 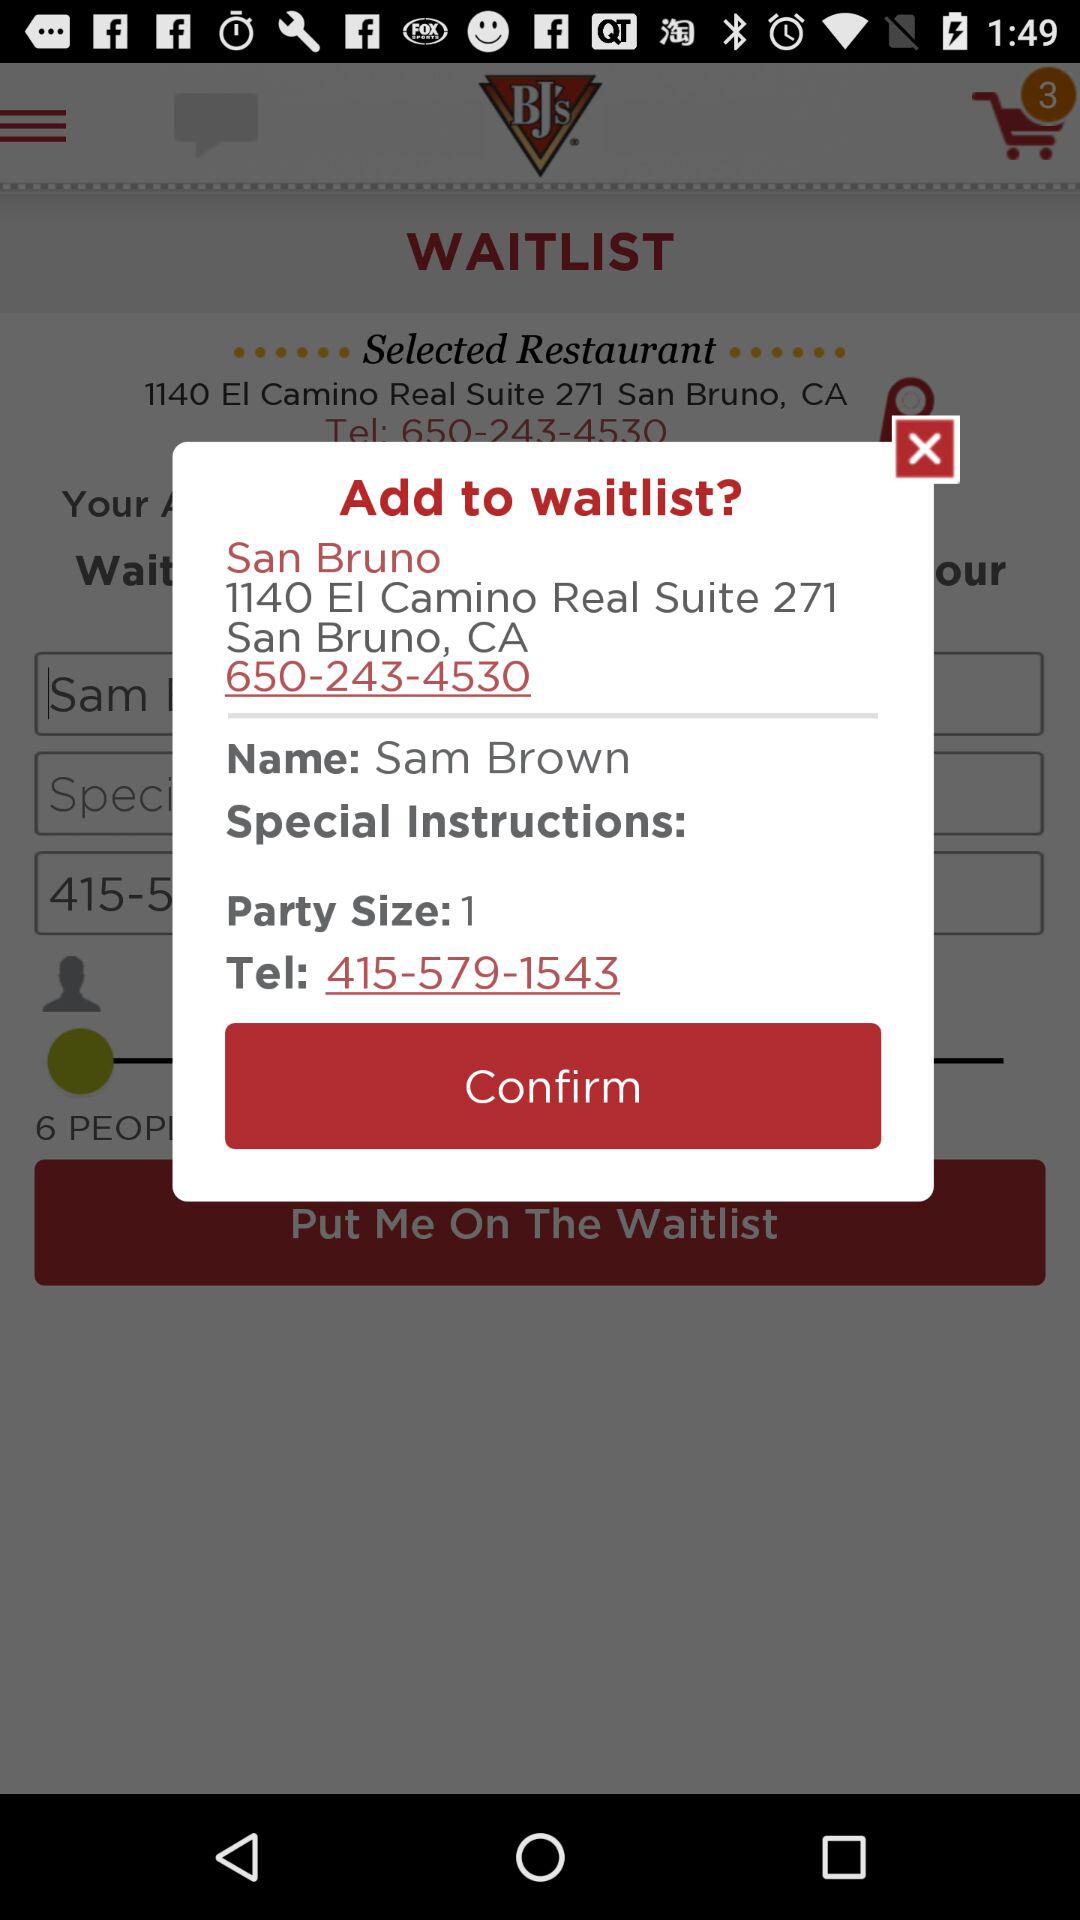 I want to click on turn on icon to the right of the tel:  icon, so click(x=472, y=972).